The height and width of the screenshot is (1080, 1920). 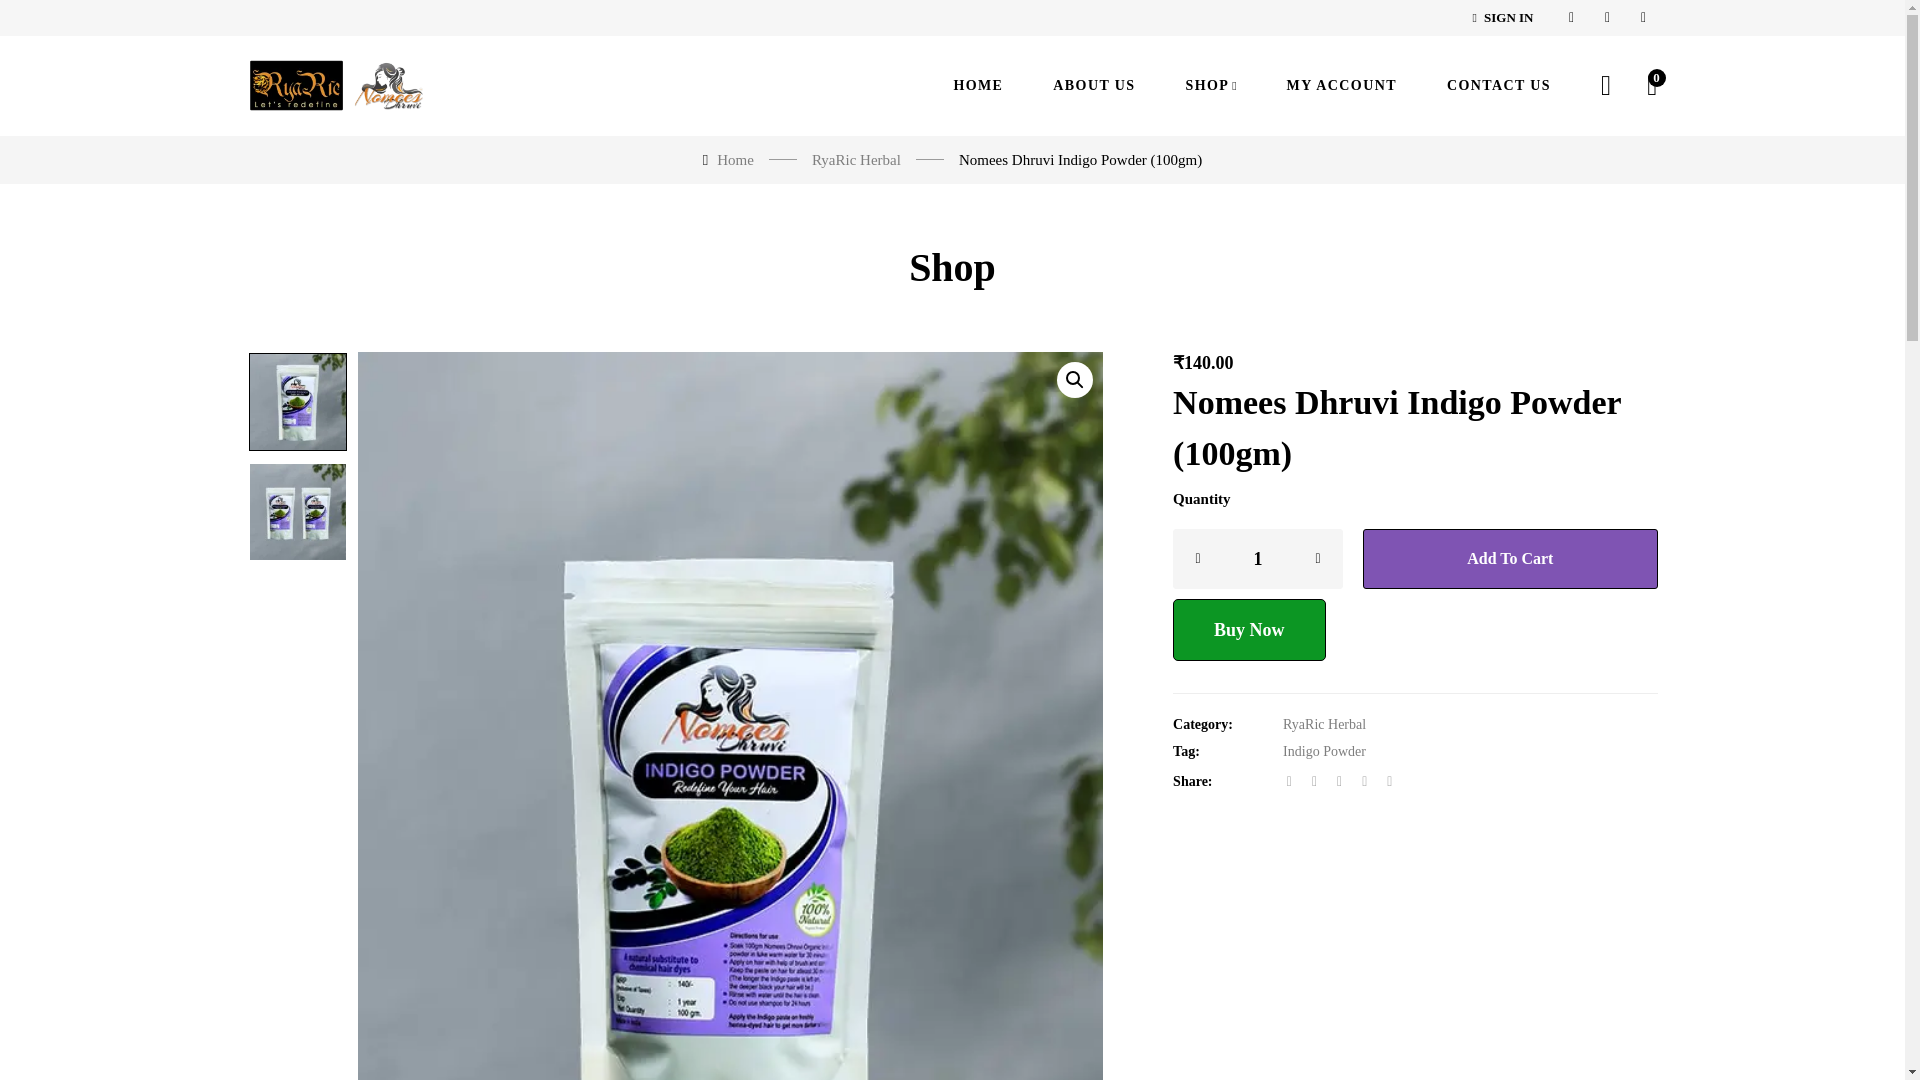 What do you see at coordinates (1258, 558) in the screenshot?
I see `1` at bounding box center [1258, 558].